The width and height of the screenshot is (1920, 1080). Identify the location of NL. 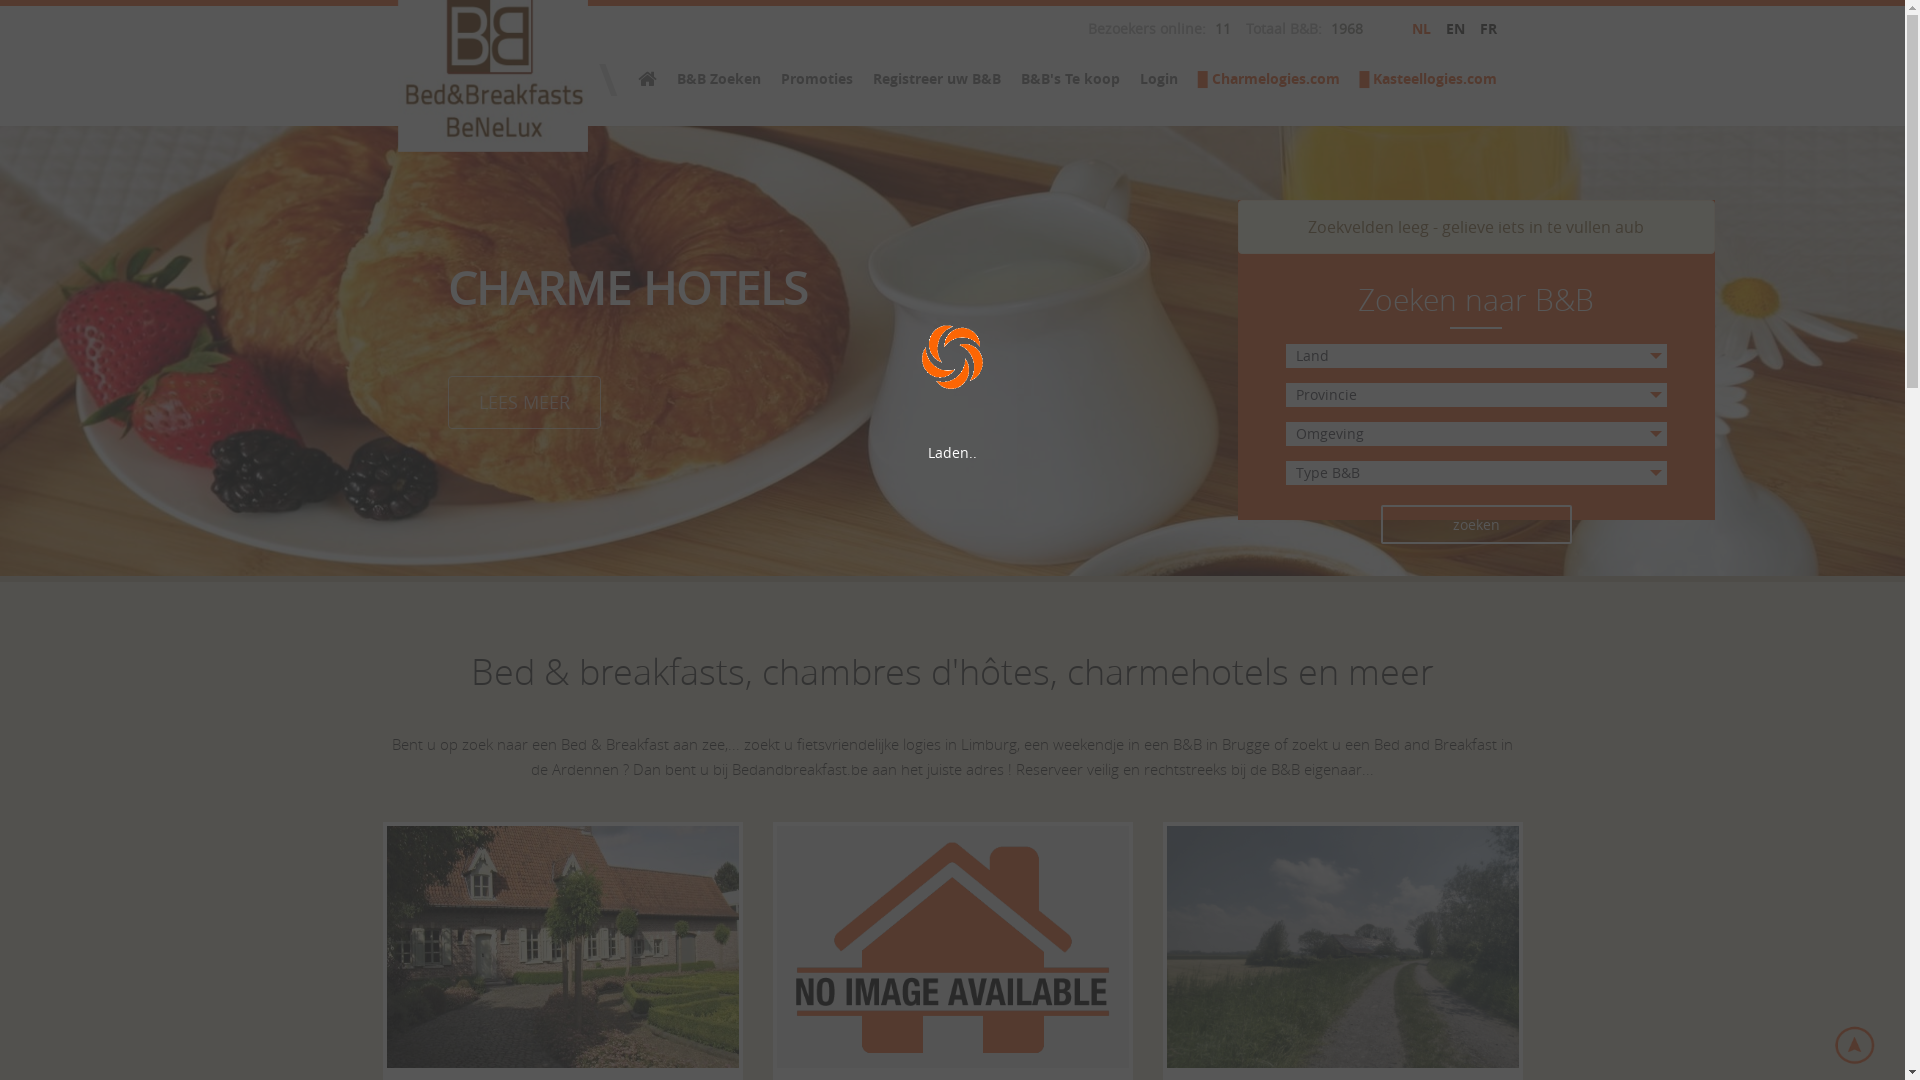
(1422, 28).